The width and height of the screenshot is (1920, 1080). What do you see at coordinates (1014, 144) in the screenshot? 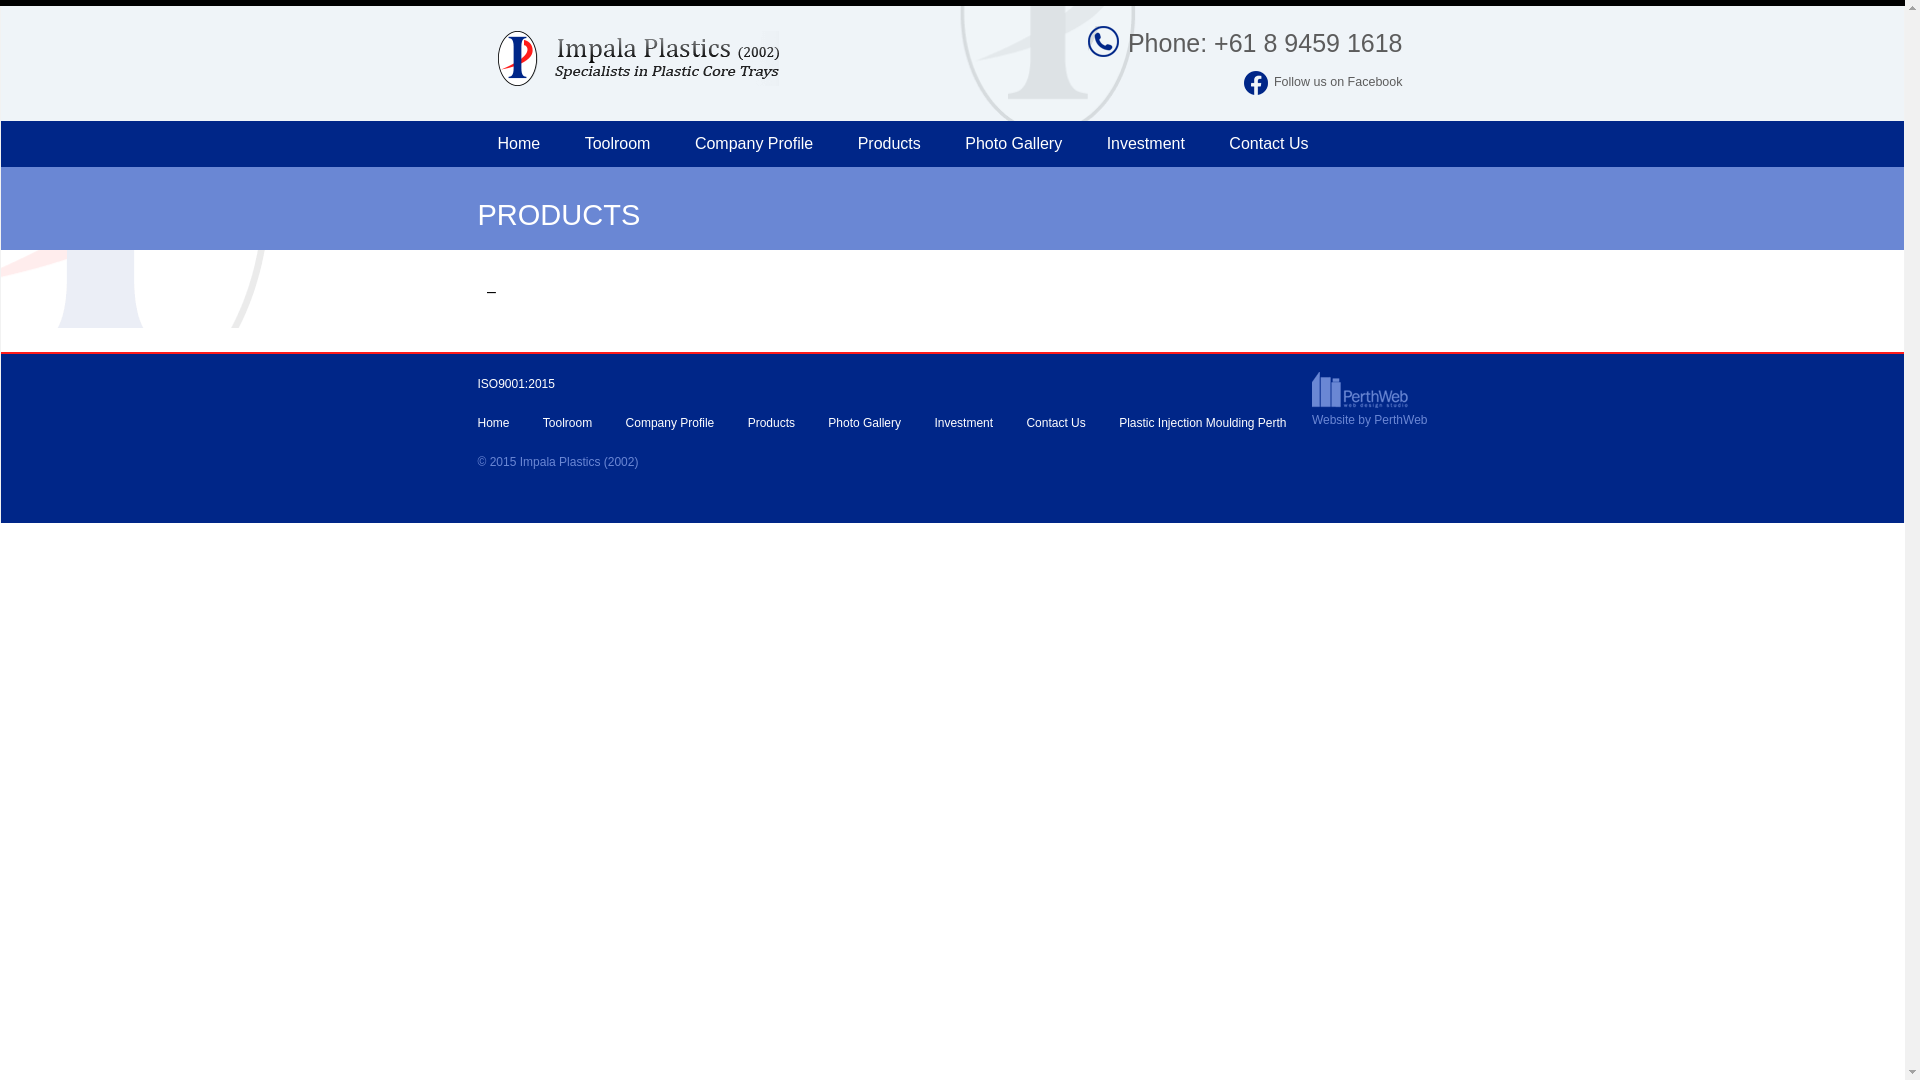
I see `Photo Gallery` at bounding box center [1014, 144].